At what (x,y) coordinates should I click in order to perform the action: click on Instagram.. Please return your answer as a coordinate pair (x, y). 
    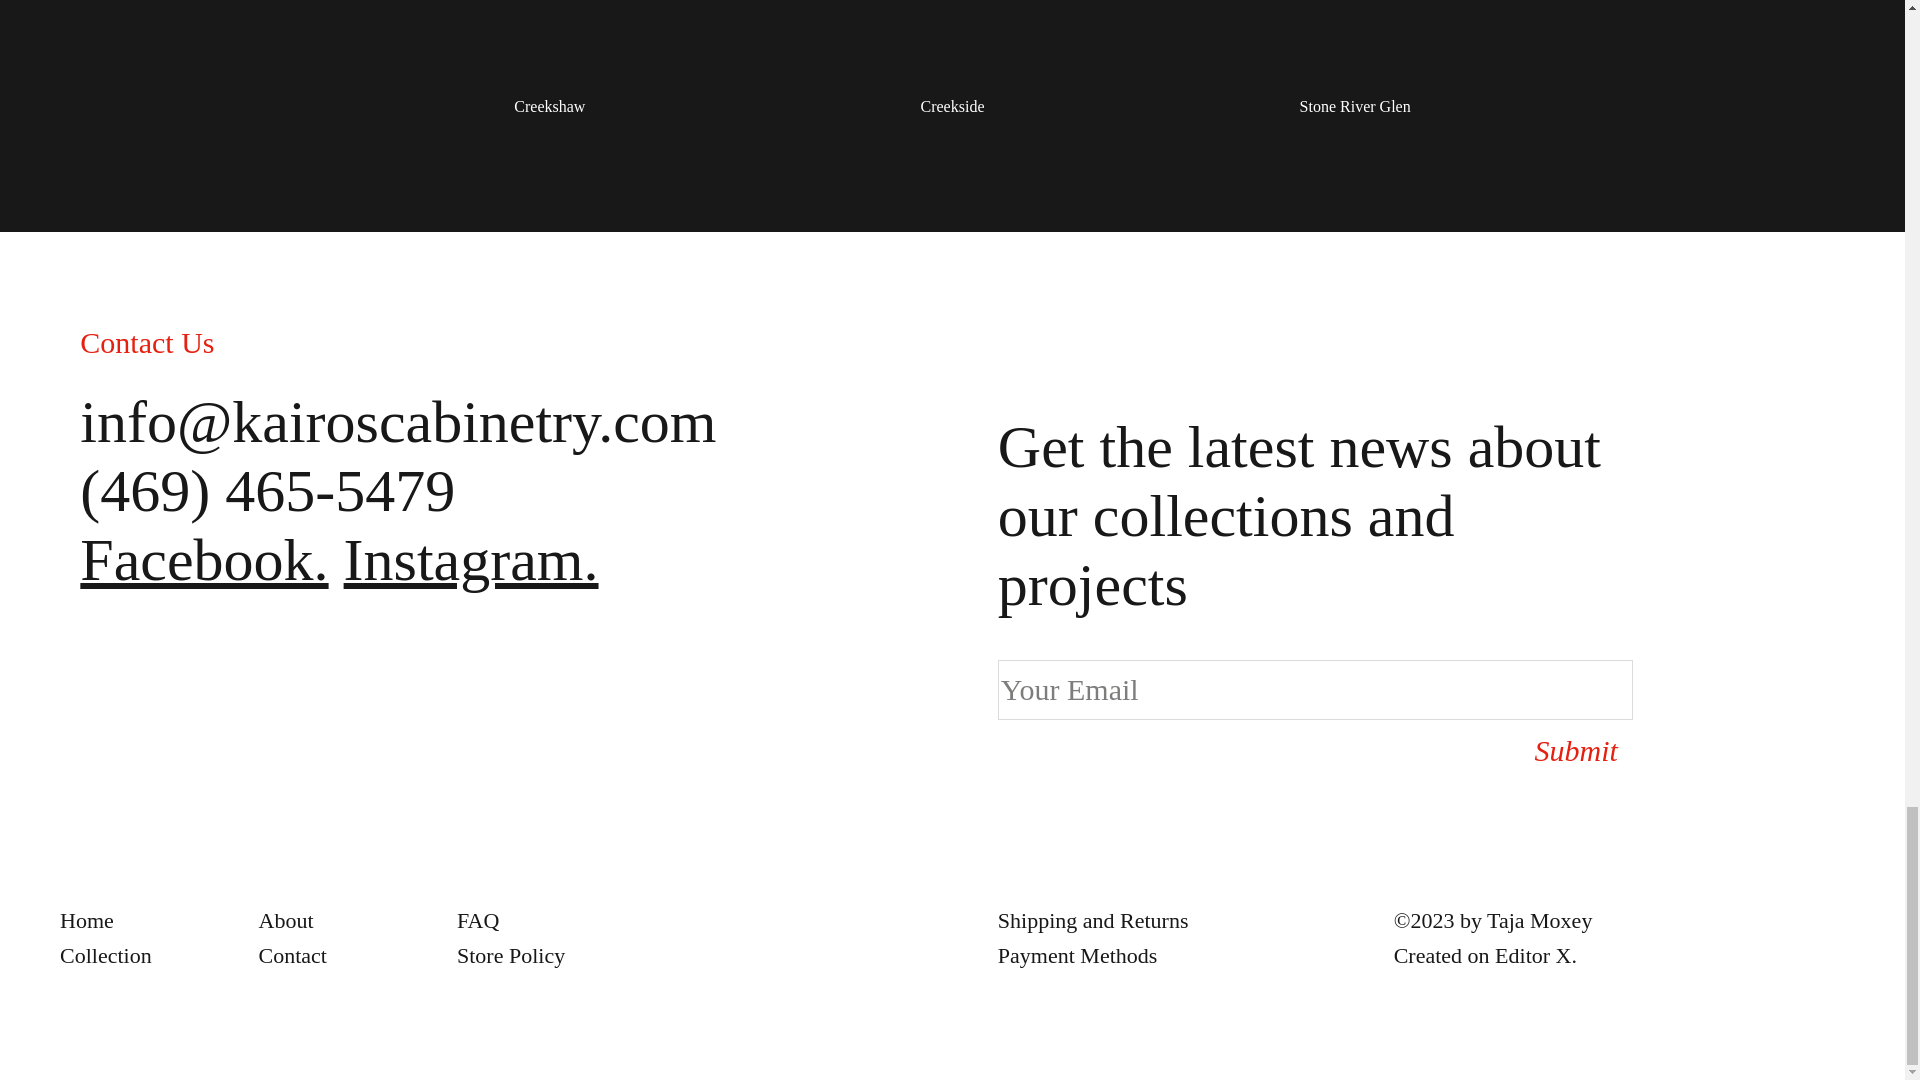
    Looking at the image, I should click on (471, 560).